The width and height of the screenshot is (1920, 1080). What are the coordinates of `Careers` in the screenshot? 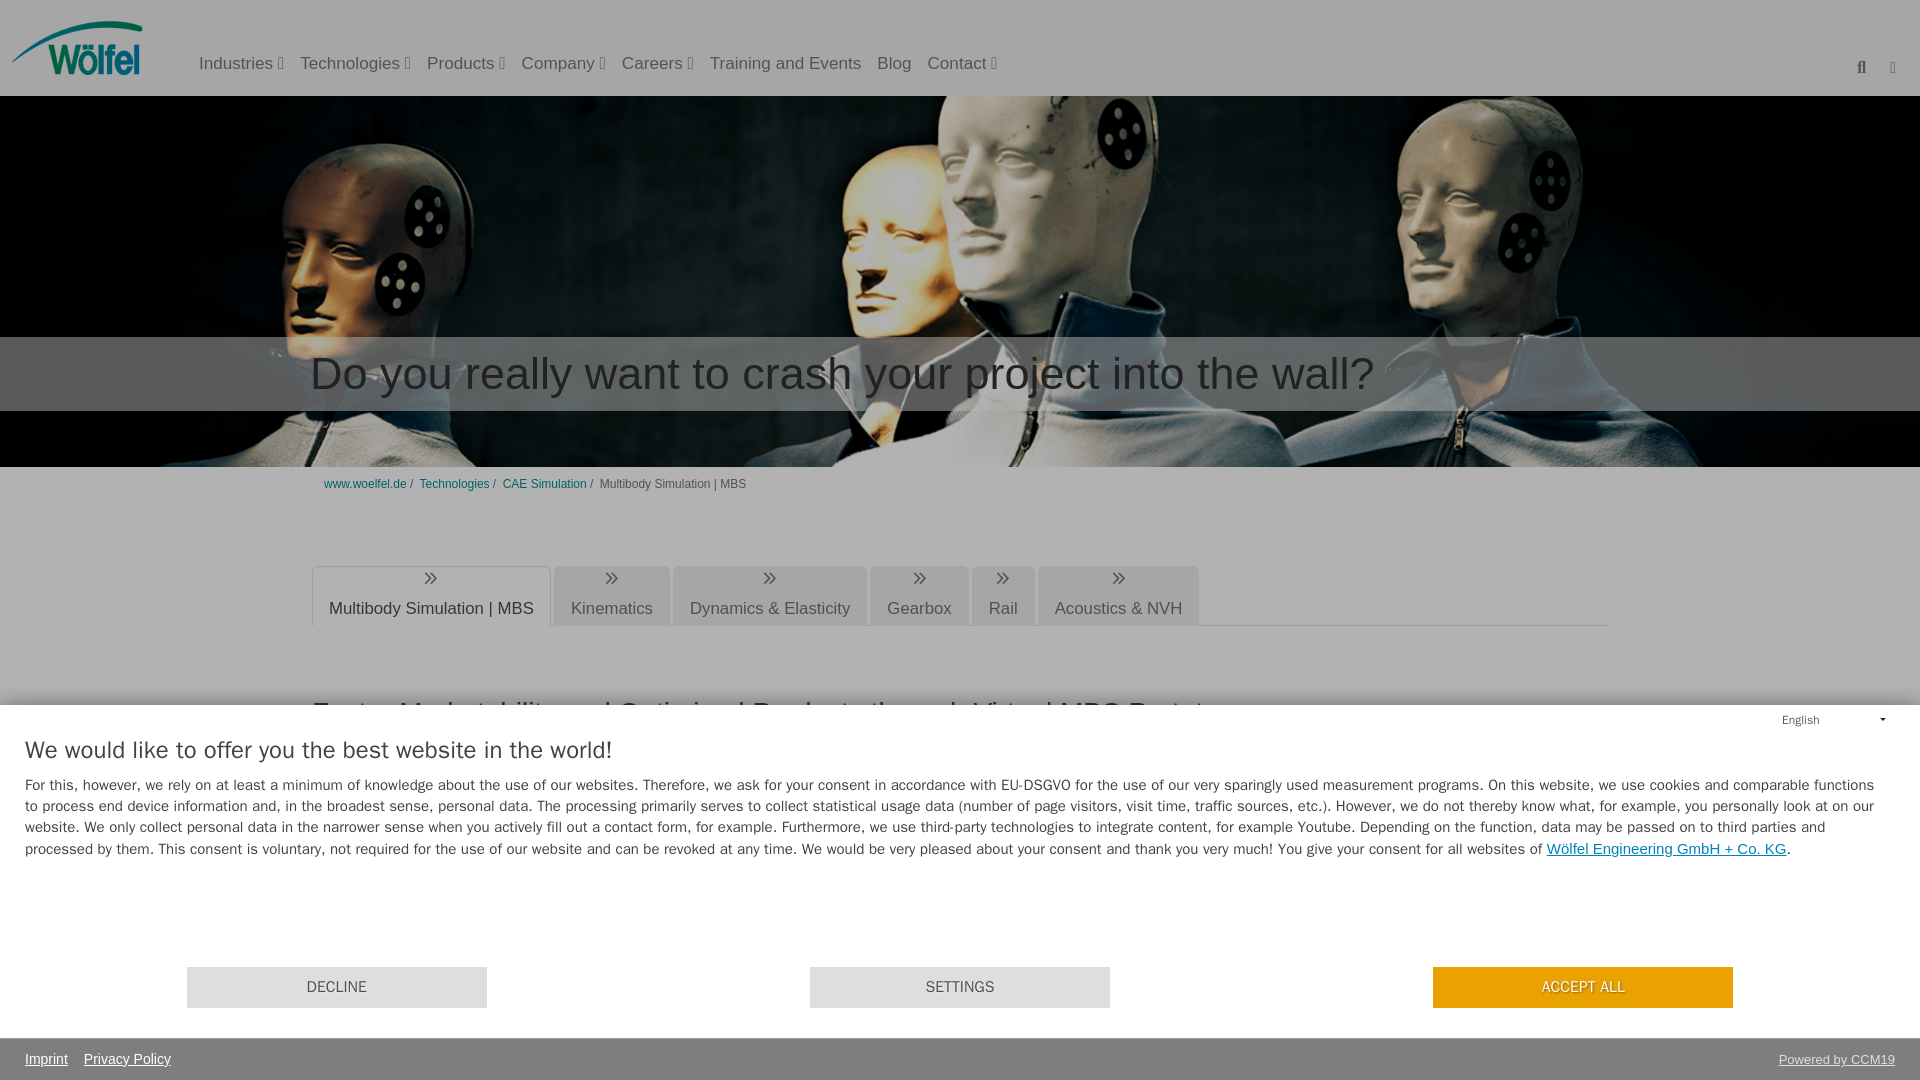 It's located at (658, 64).